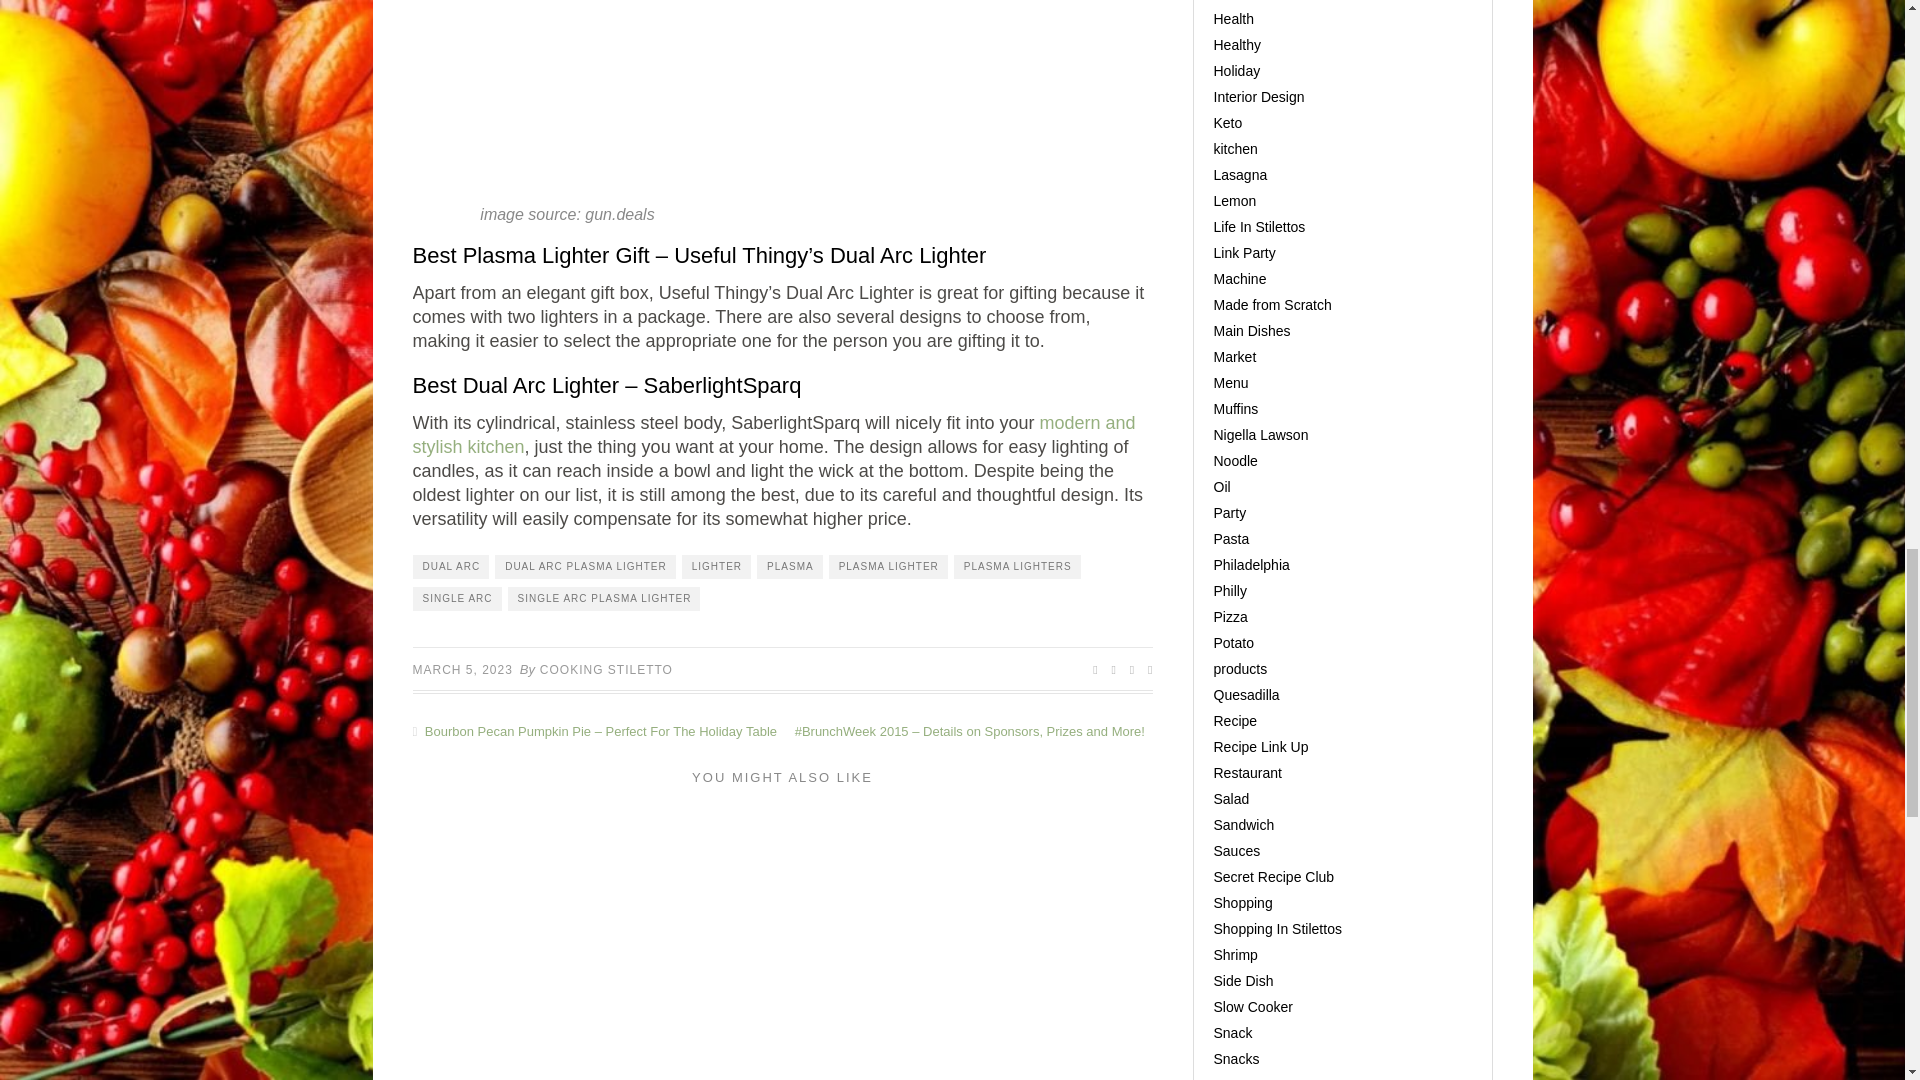 Image resolution: width=1920 pixels, height=1080 pixels. Describe the element at coordinates (888, 566) in the screenshot. I see `PLASMA LIGHTER` at that location.